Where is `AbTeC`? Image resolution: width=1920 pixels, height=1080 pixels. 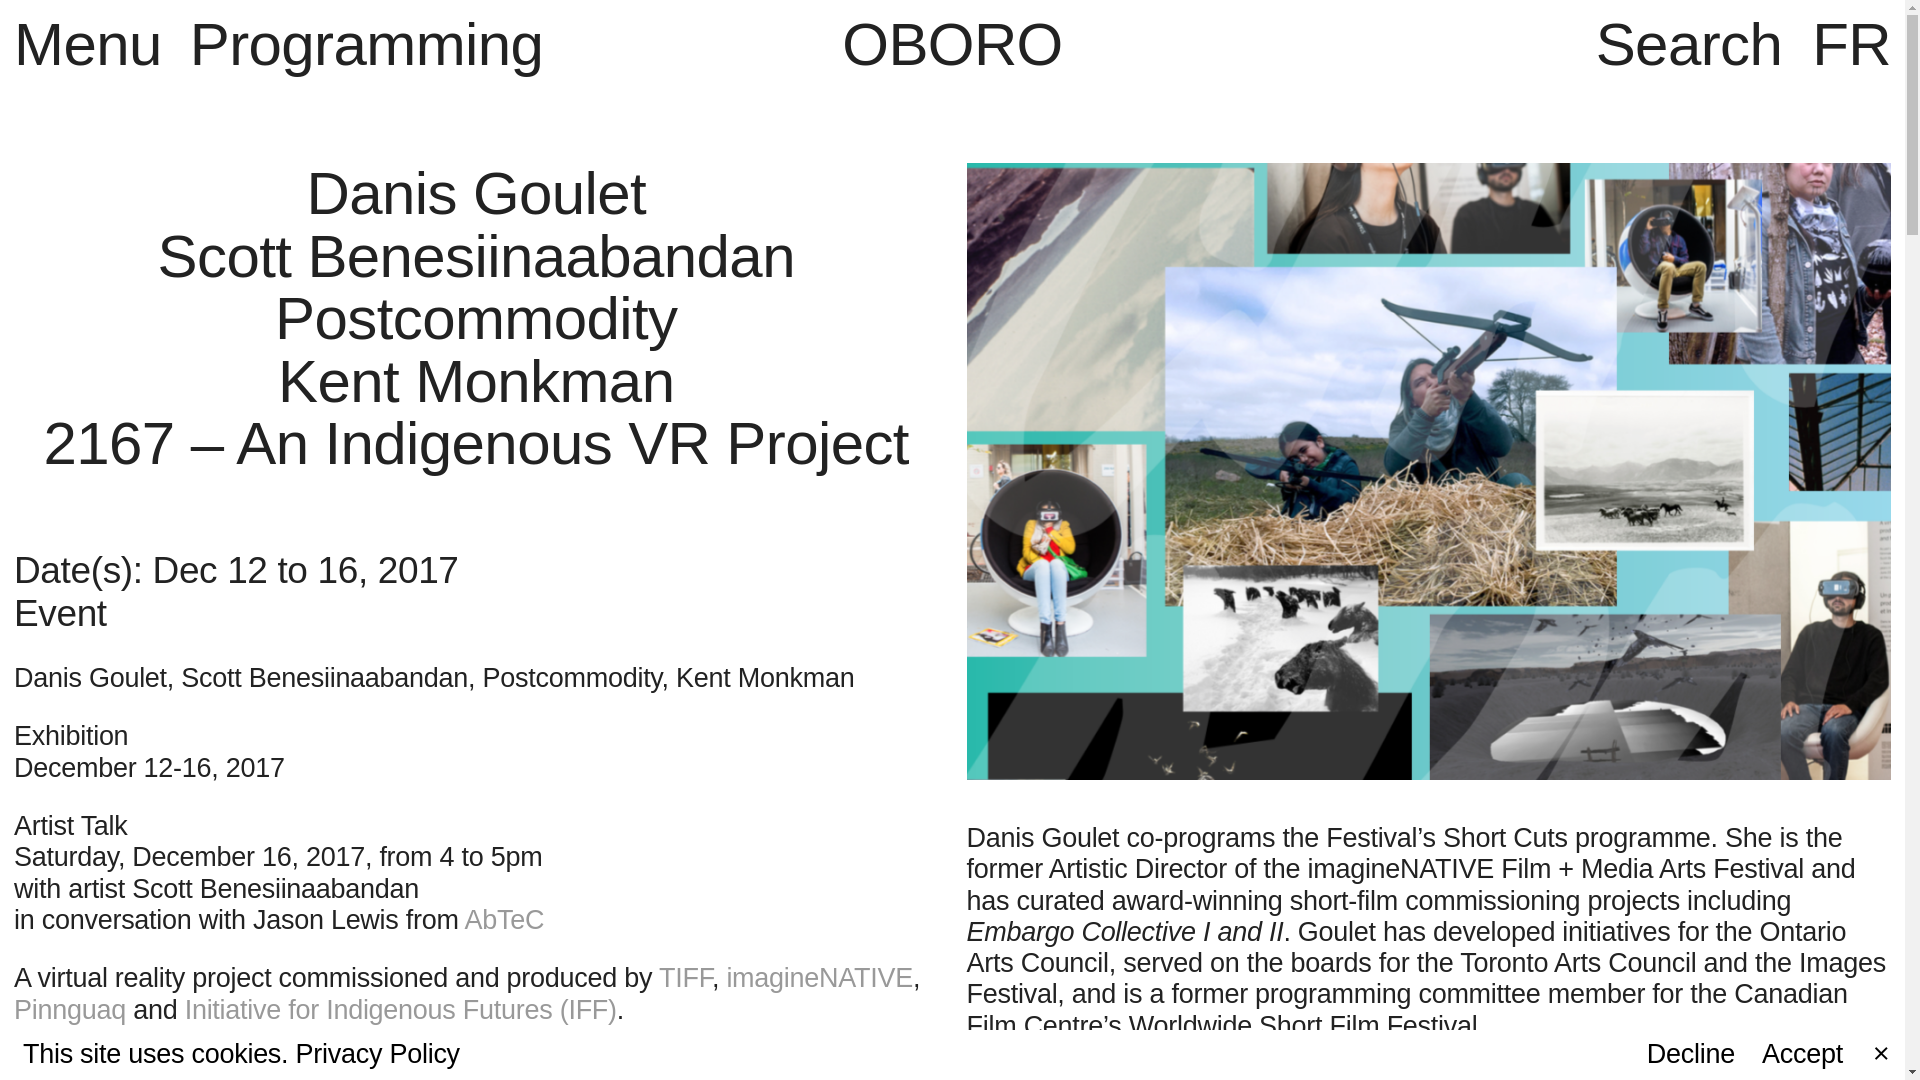 AbTeC is located at coordinates (504, 920).